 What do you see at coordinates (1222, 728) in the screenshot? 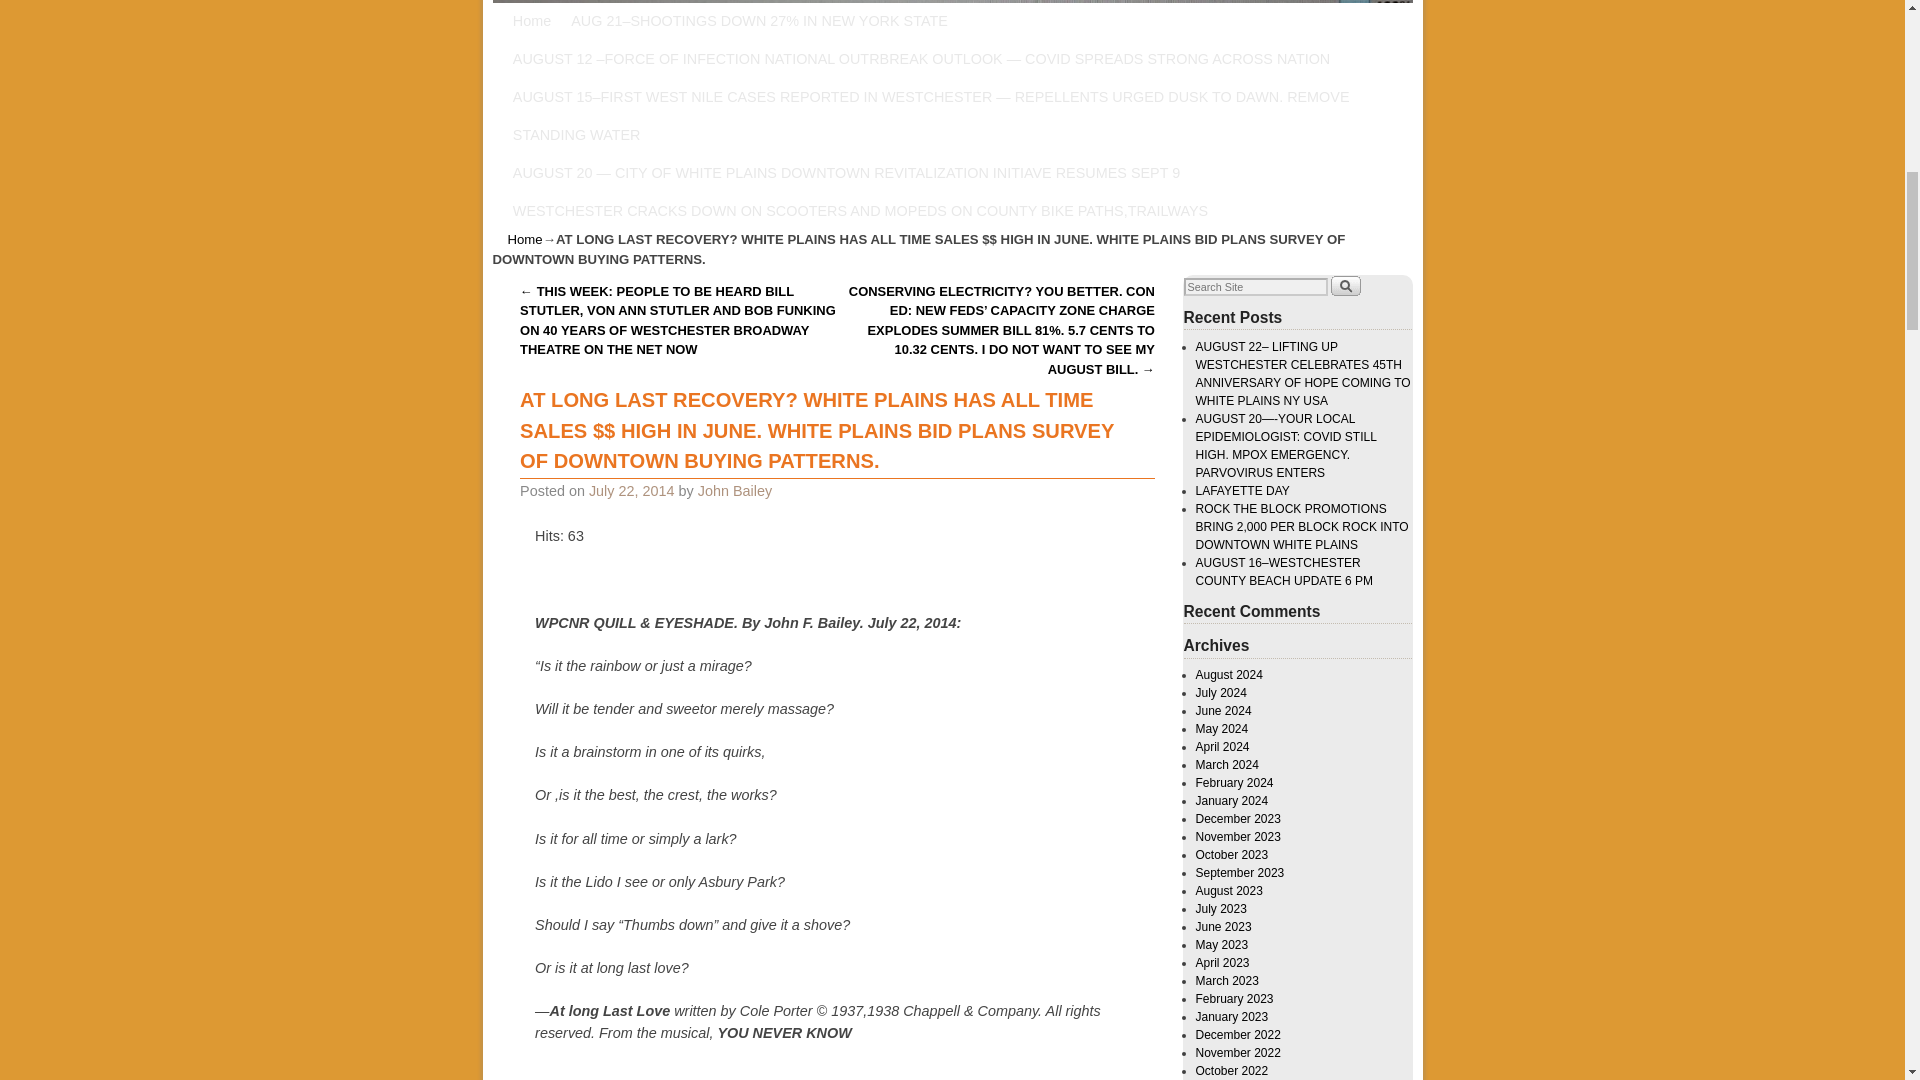
I see `May 2024` at bounding box center [1222, 728].